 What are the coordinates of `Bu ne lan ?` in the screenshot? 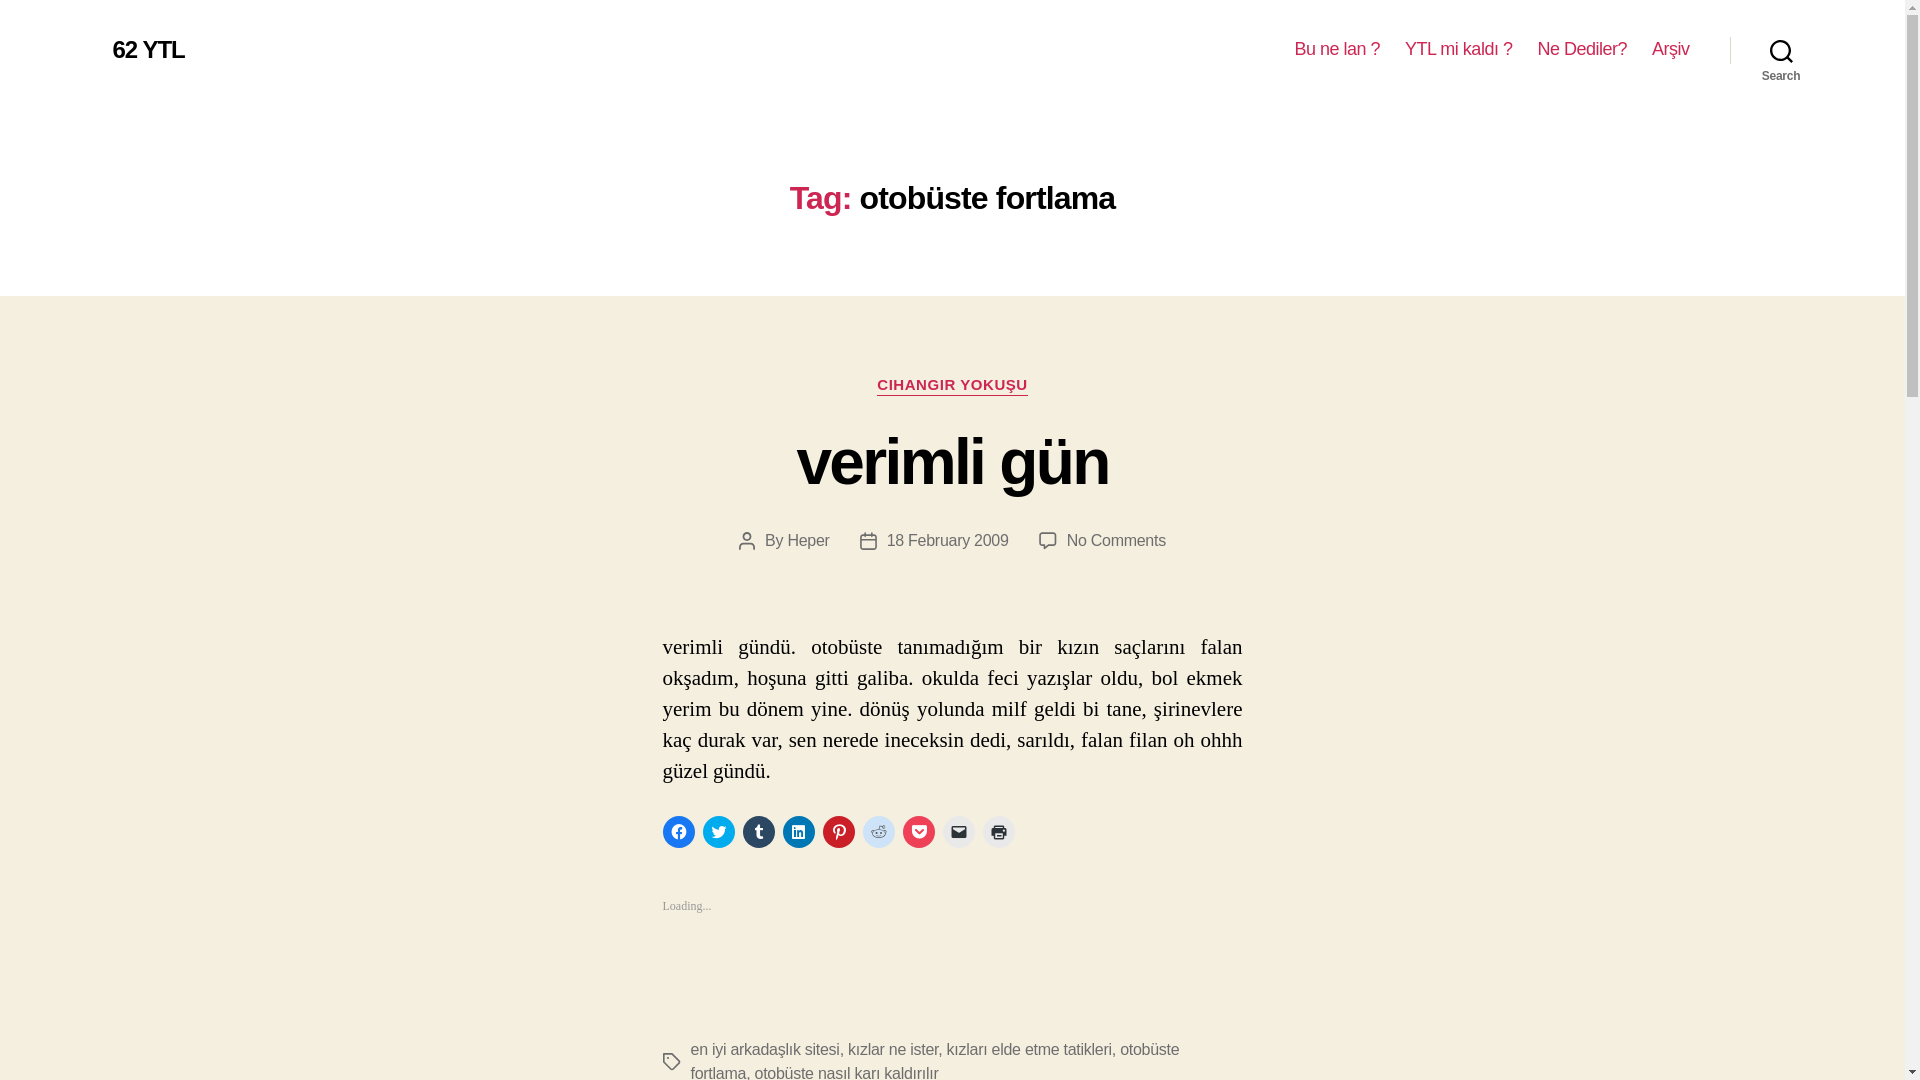 It's located at (1337, 49).